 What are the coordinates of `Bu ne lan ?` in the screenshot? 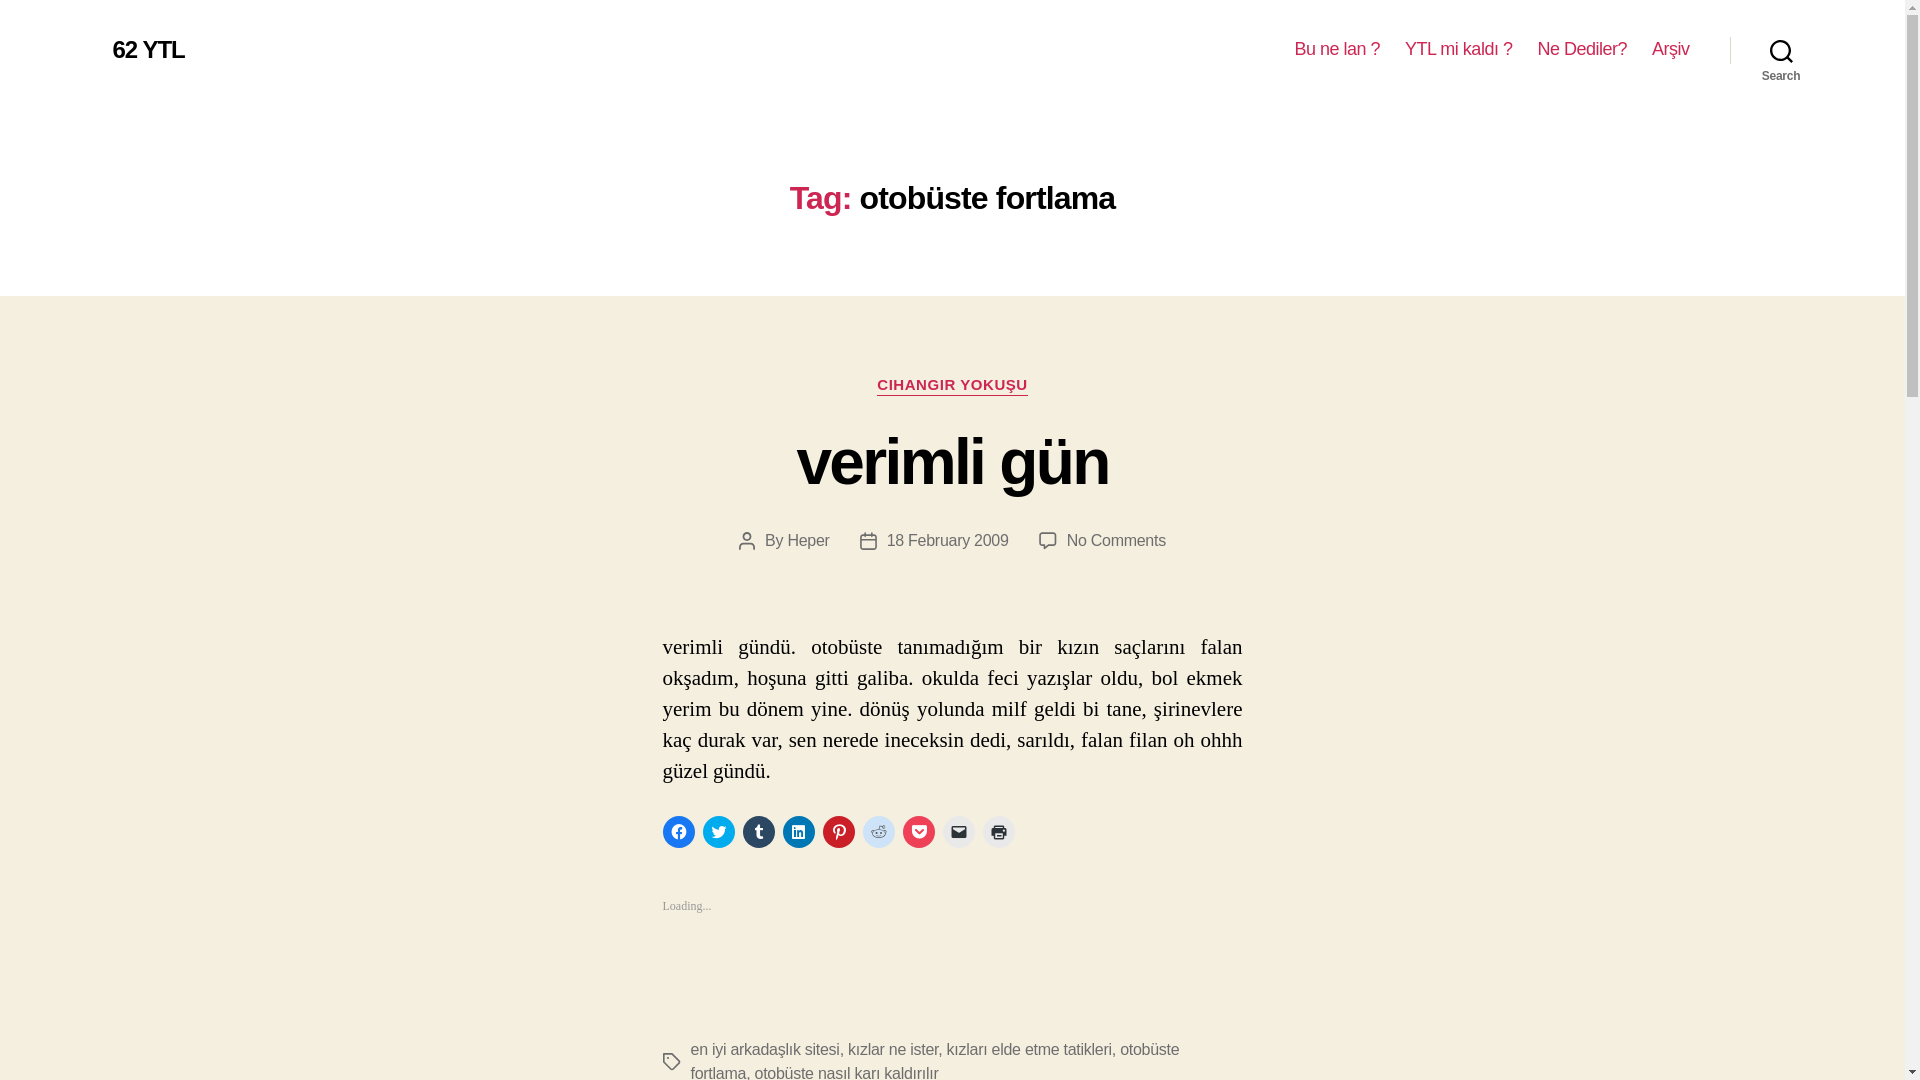 It's located at (1337, 49).